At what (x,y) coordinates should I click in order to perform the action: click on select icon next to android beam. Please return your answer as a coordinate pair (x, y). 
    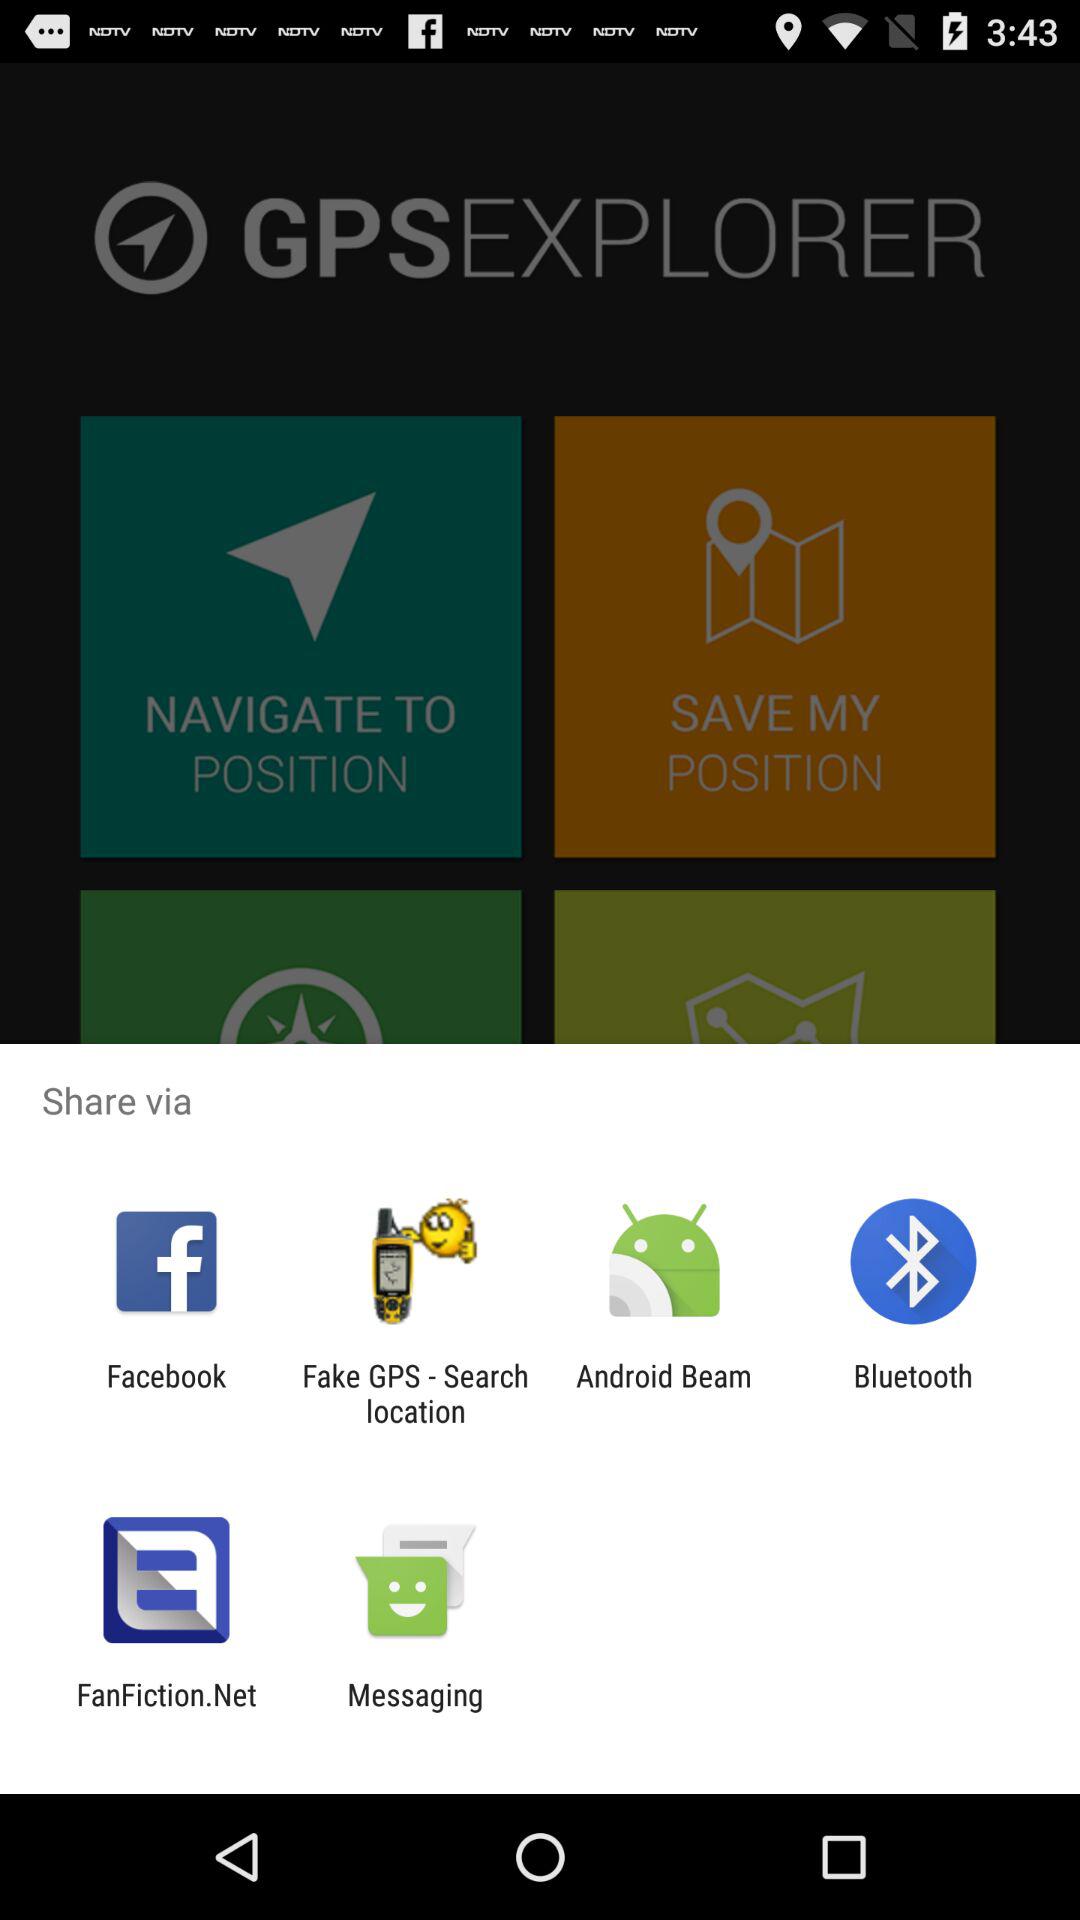
    Looking at the image, I should click on (912, 1393).